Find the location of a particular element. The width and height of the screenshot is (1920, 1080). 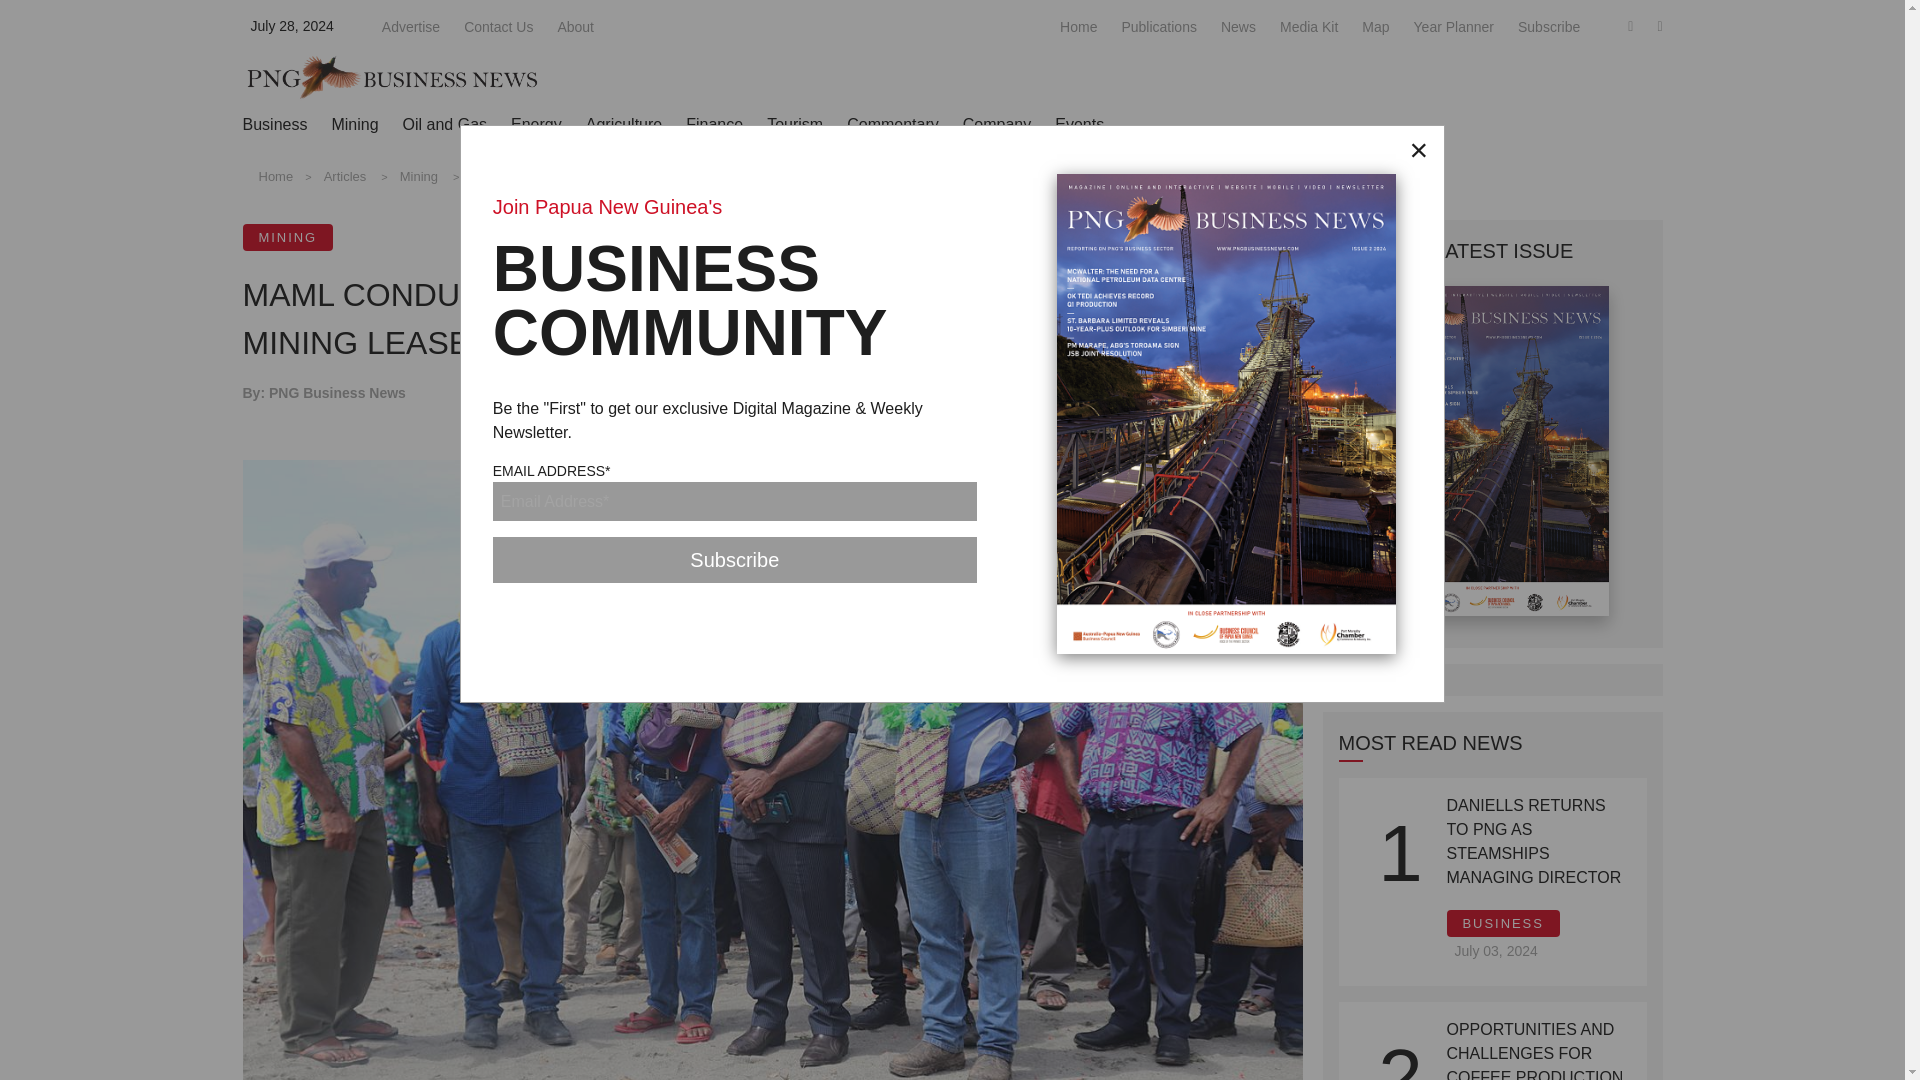

Company is located at coordinates (997, 124).